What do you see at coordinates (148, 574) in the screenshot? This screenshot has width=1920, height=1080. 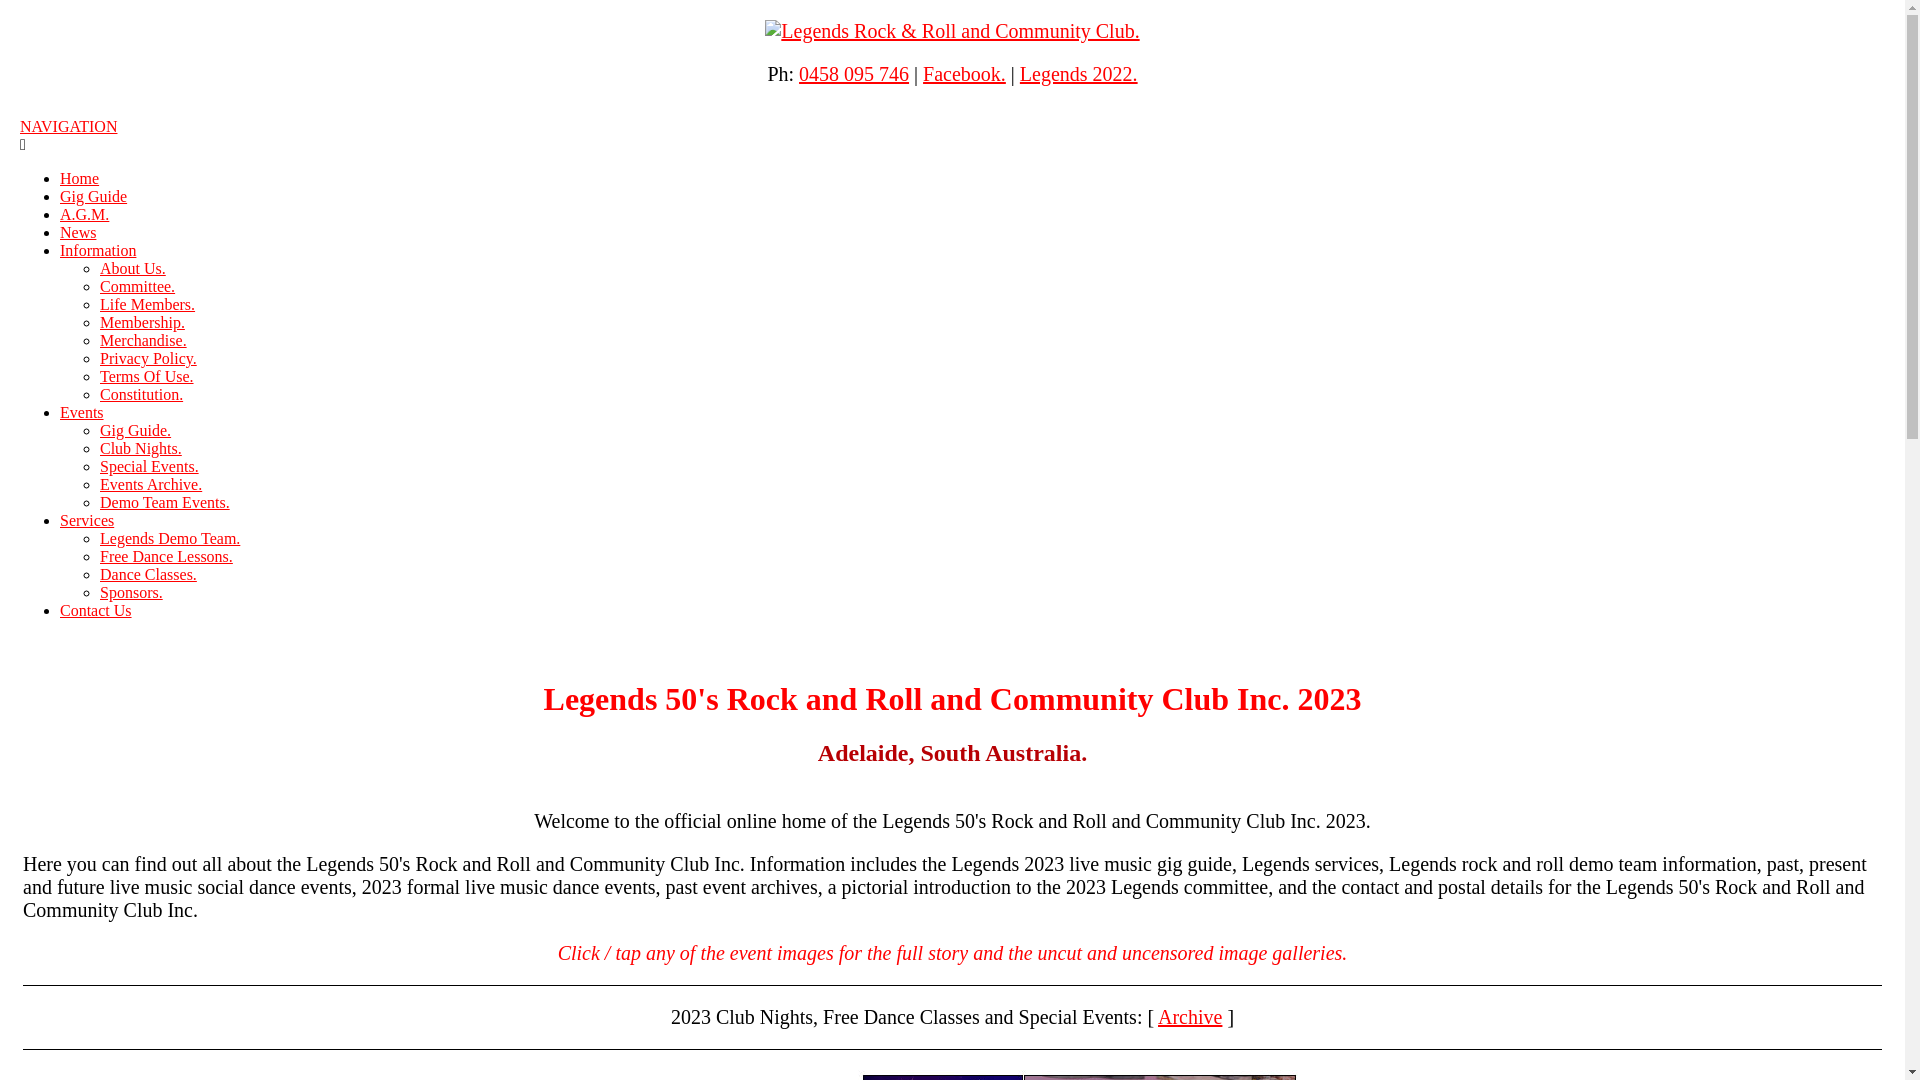 I see `Dance Classes.` at bounding box center [148, 574].